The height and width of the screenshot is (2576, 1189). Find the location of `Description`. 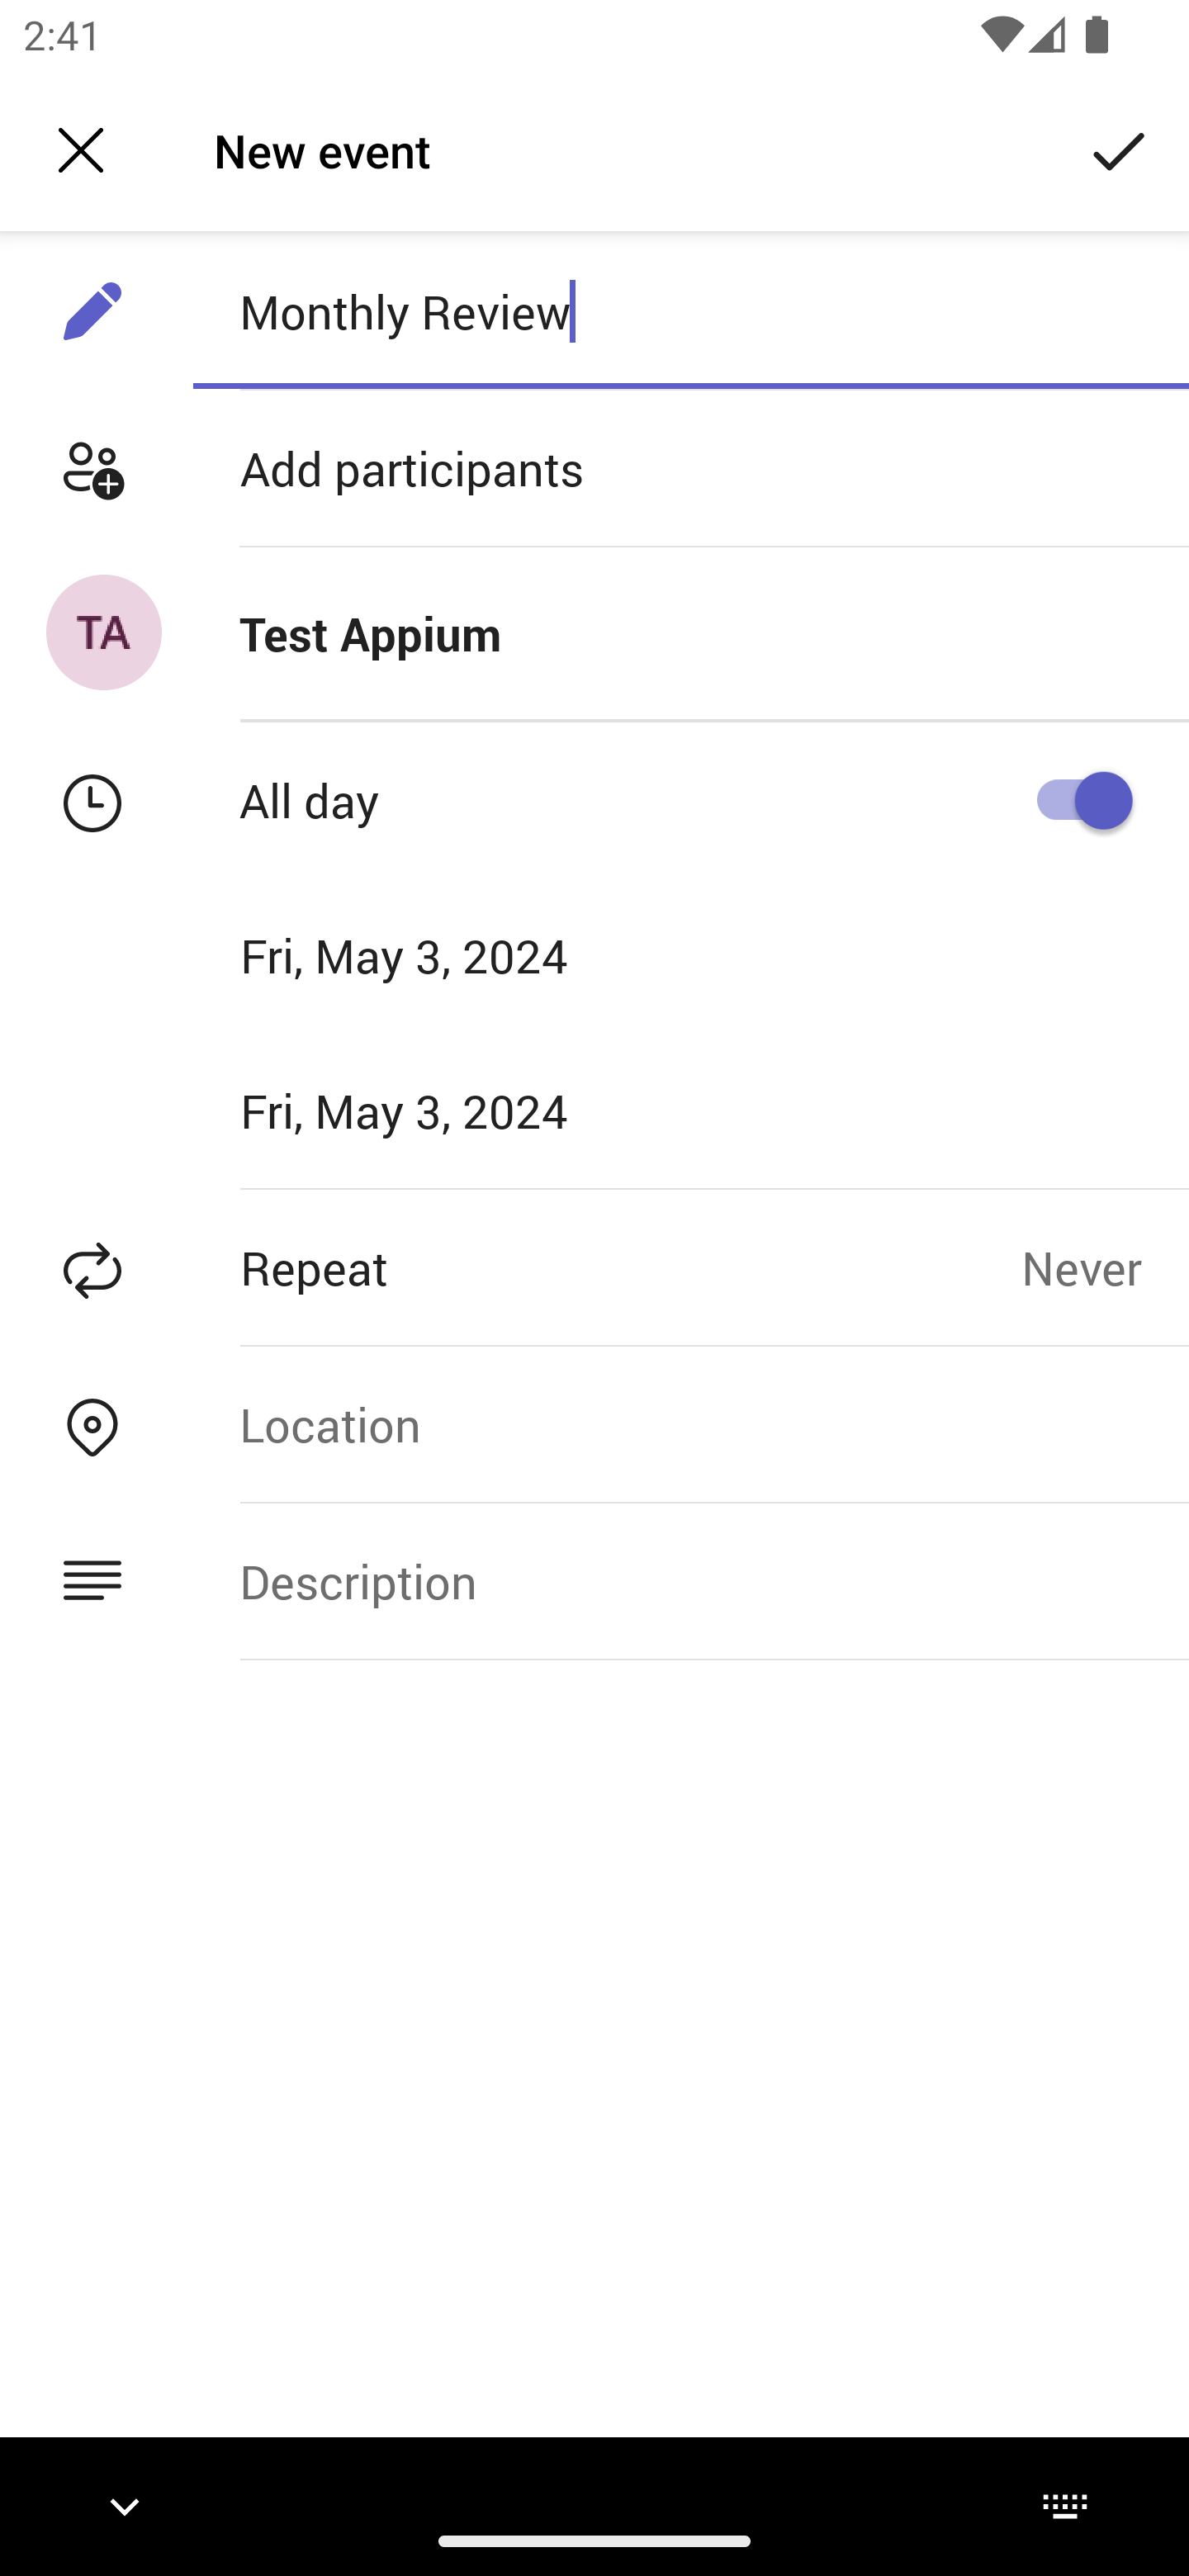

Description is located at coordinates (690, 1582).